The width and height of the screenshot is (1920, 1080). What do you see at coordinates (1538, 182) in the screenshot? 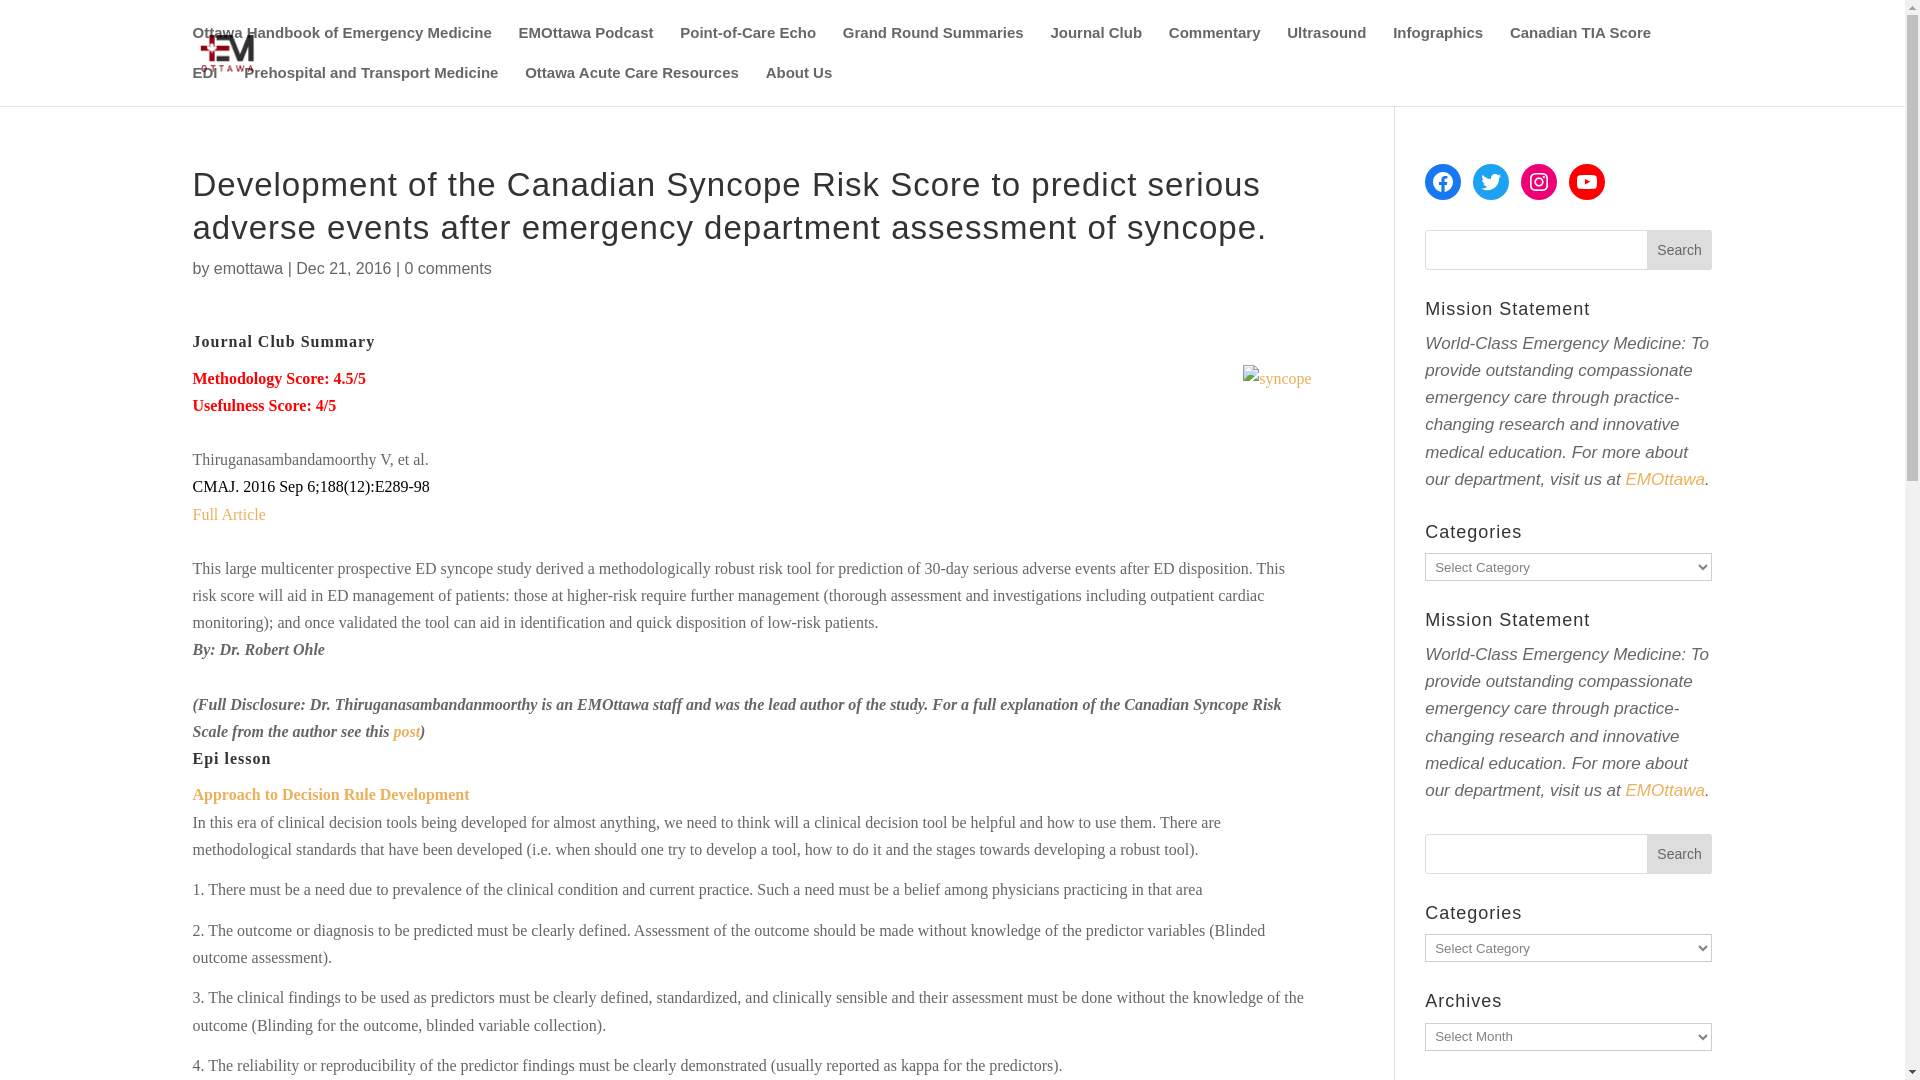
I see `Instagram` at bounding box center [1538, 182].